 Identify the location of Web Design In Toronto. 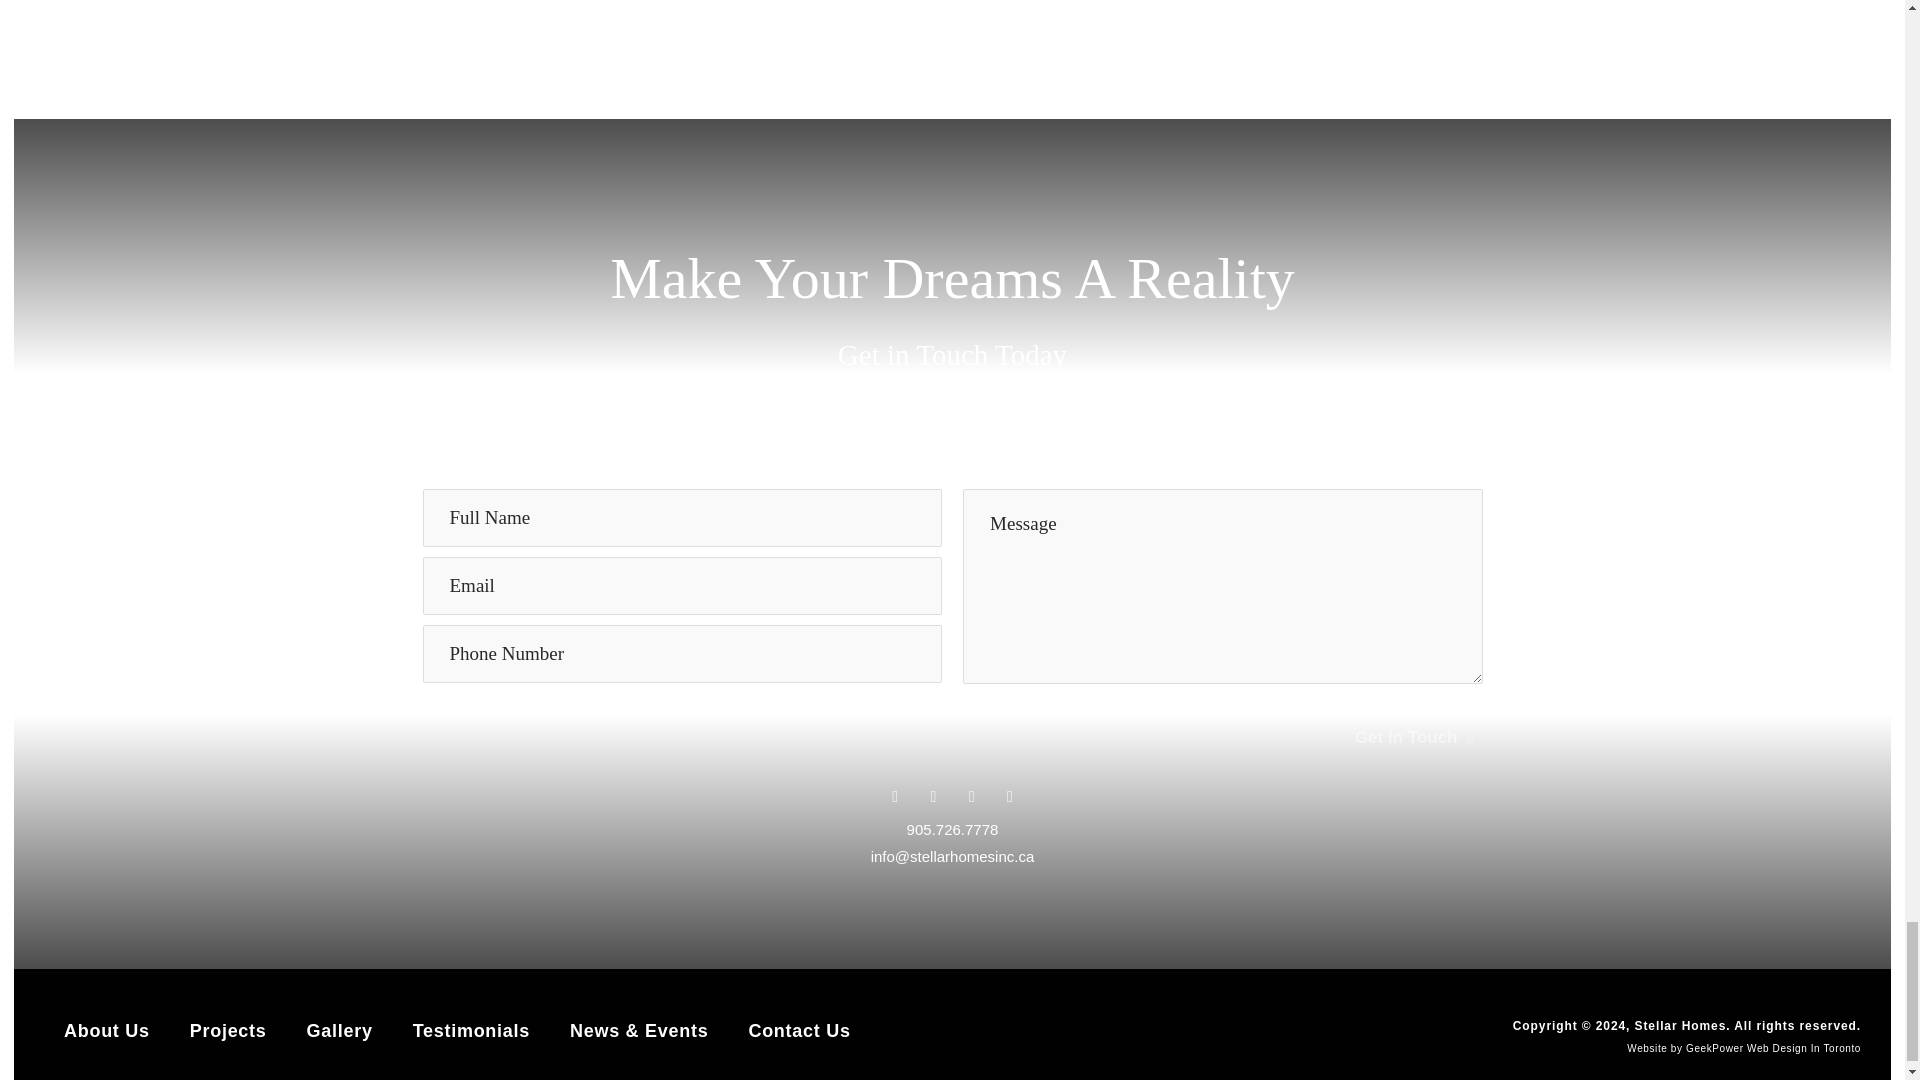
(1804, 1048).